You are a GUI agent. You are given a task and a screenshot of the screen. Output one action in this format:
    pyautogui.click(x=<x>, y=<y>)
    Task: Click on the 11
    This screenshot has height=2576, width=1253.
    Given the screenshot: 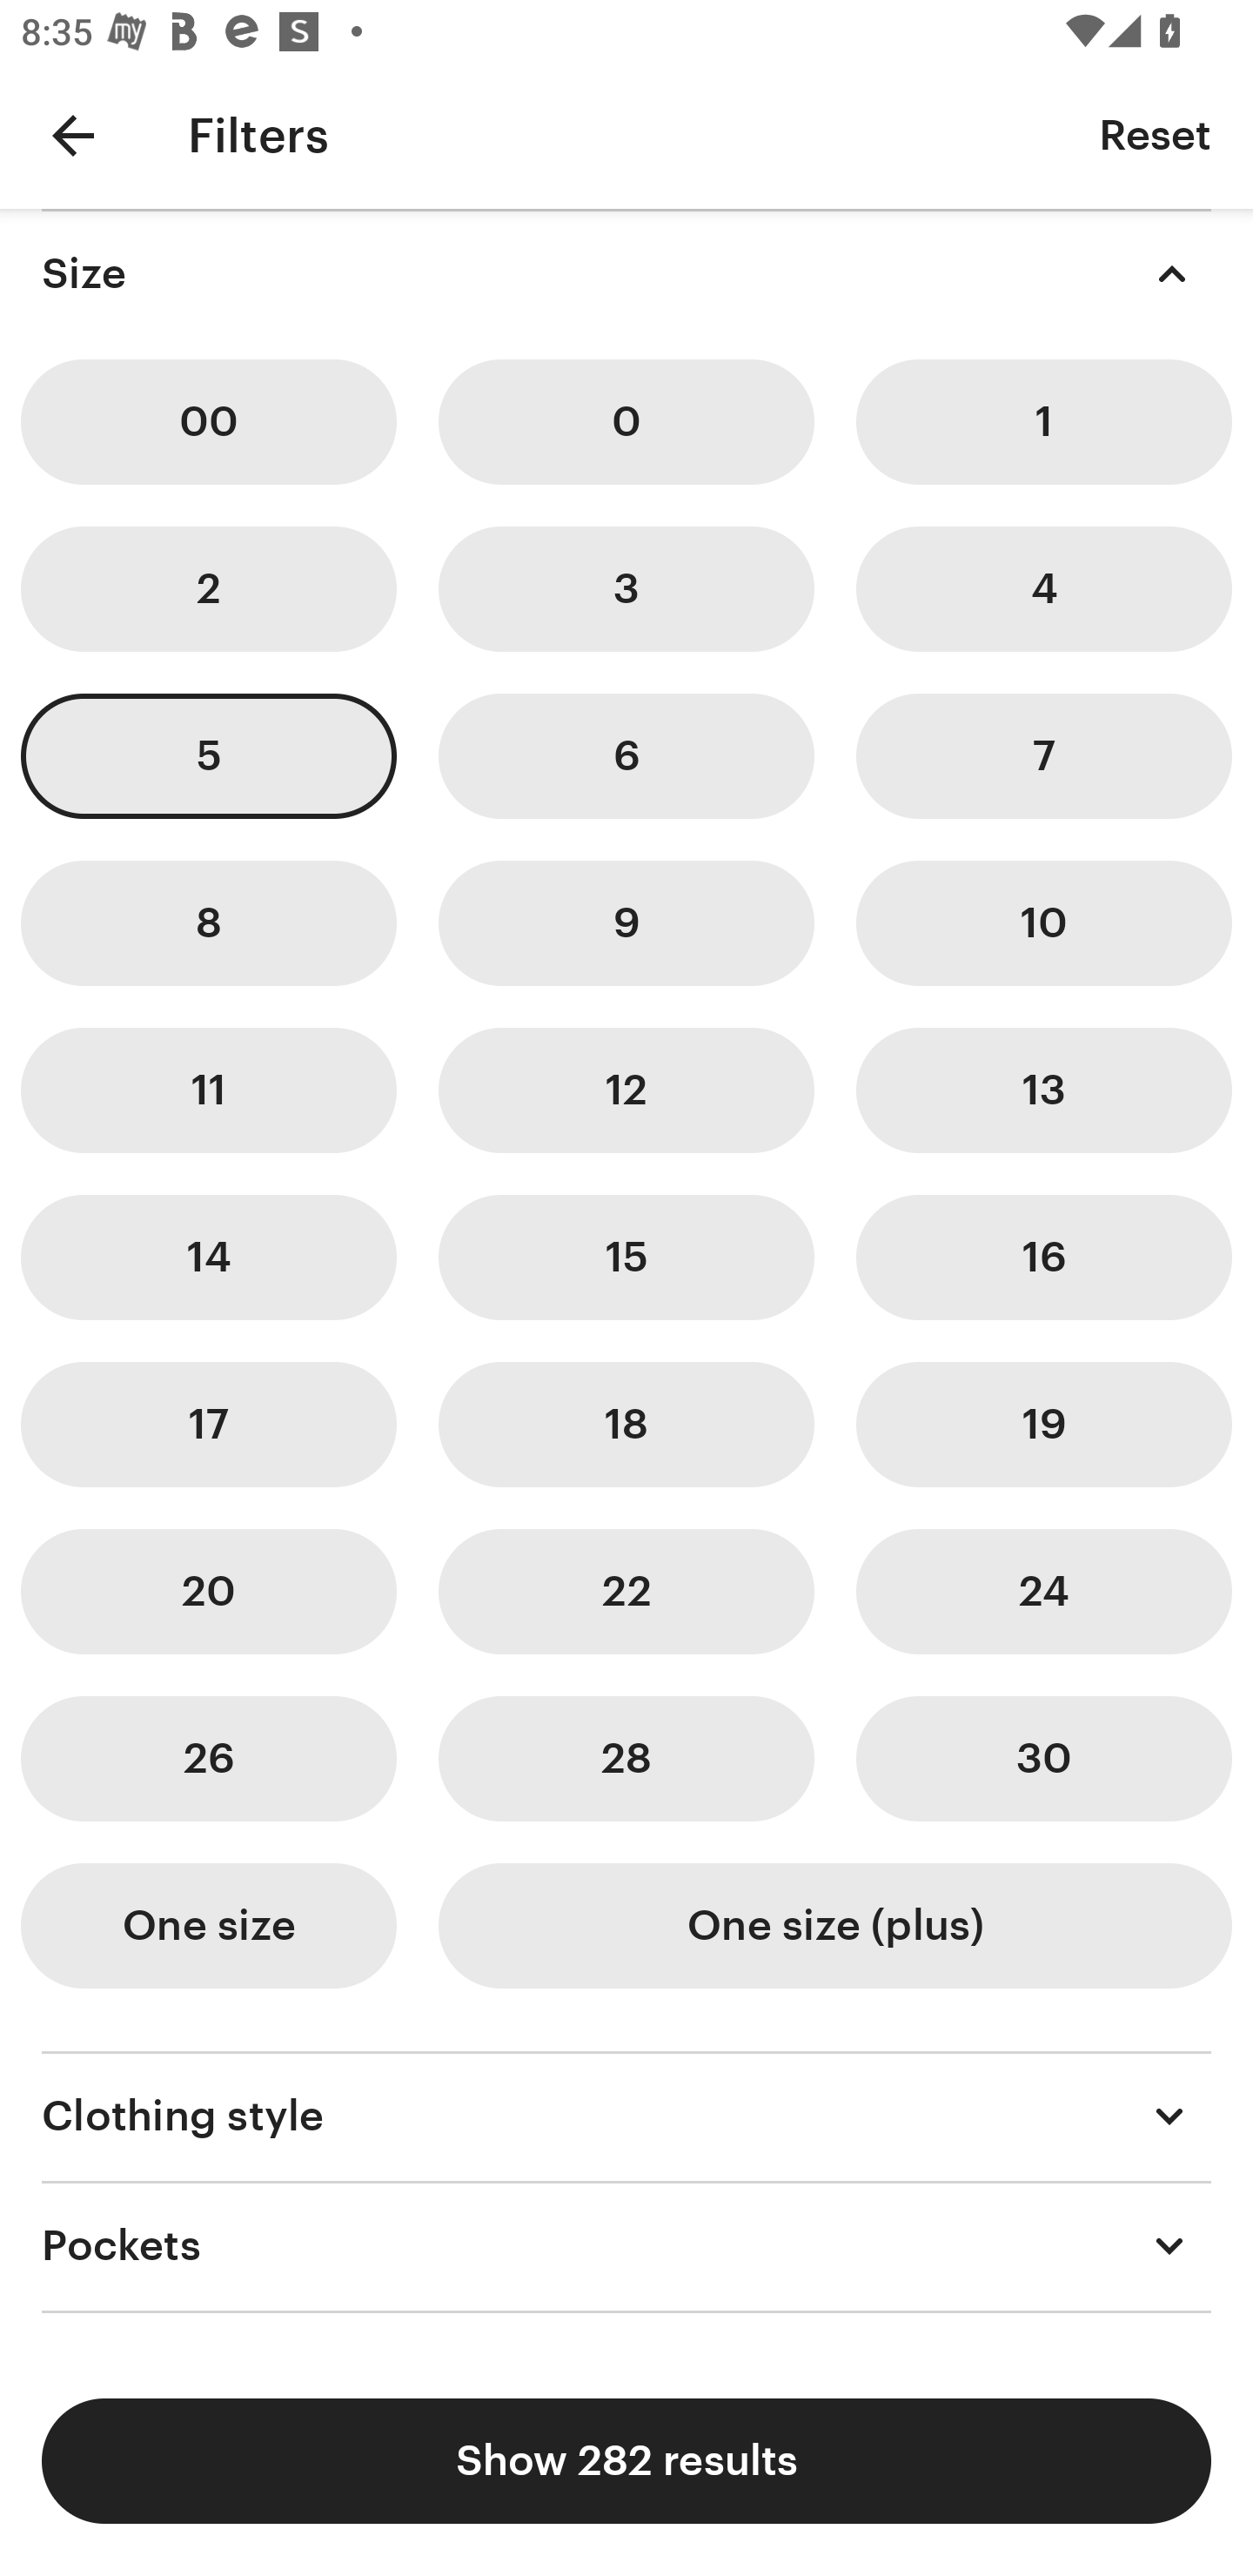 What is the action you would take?
    pyautogui.click(x=209, y=1091)
    